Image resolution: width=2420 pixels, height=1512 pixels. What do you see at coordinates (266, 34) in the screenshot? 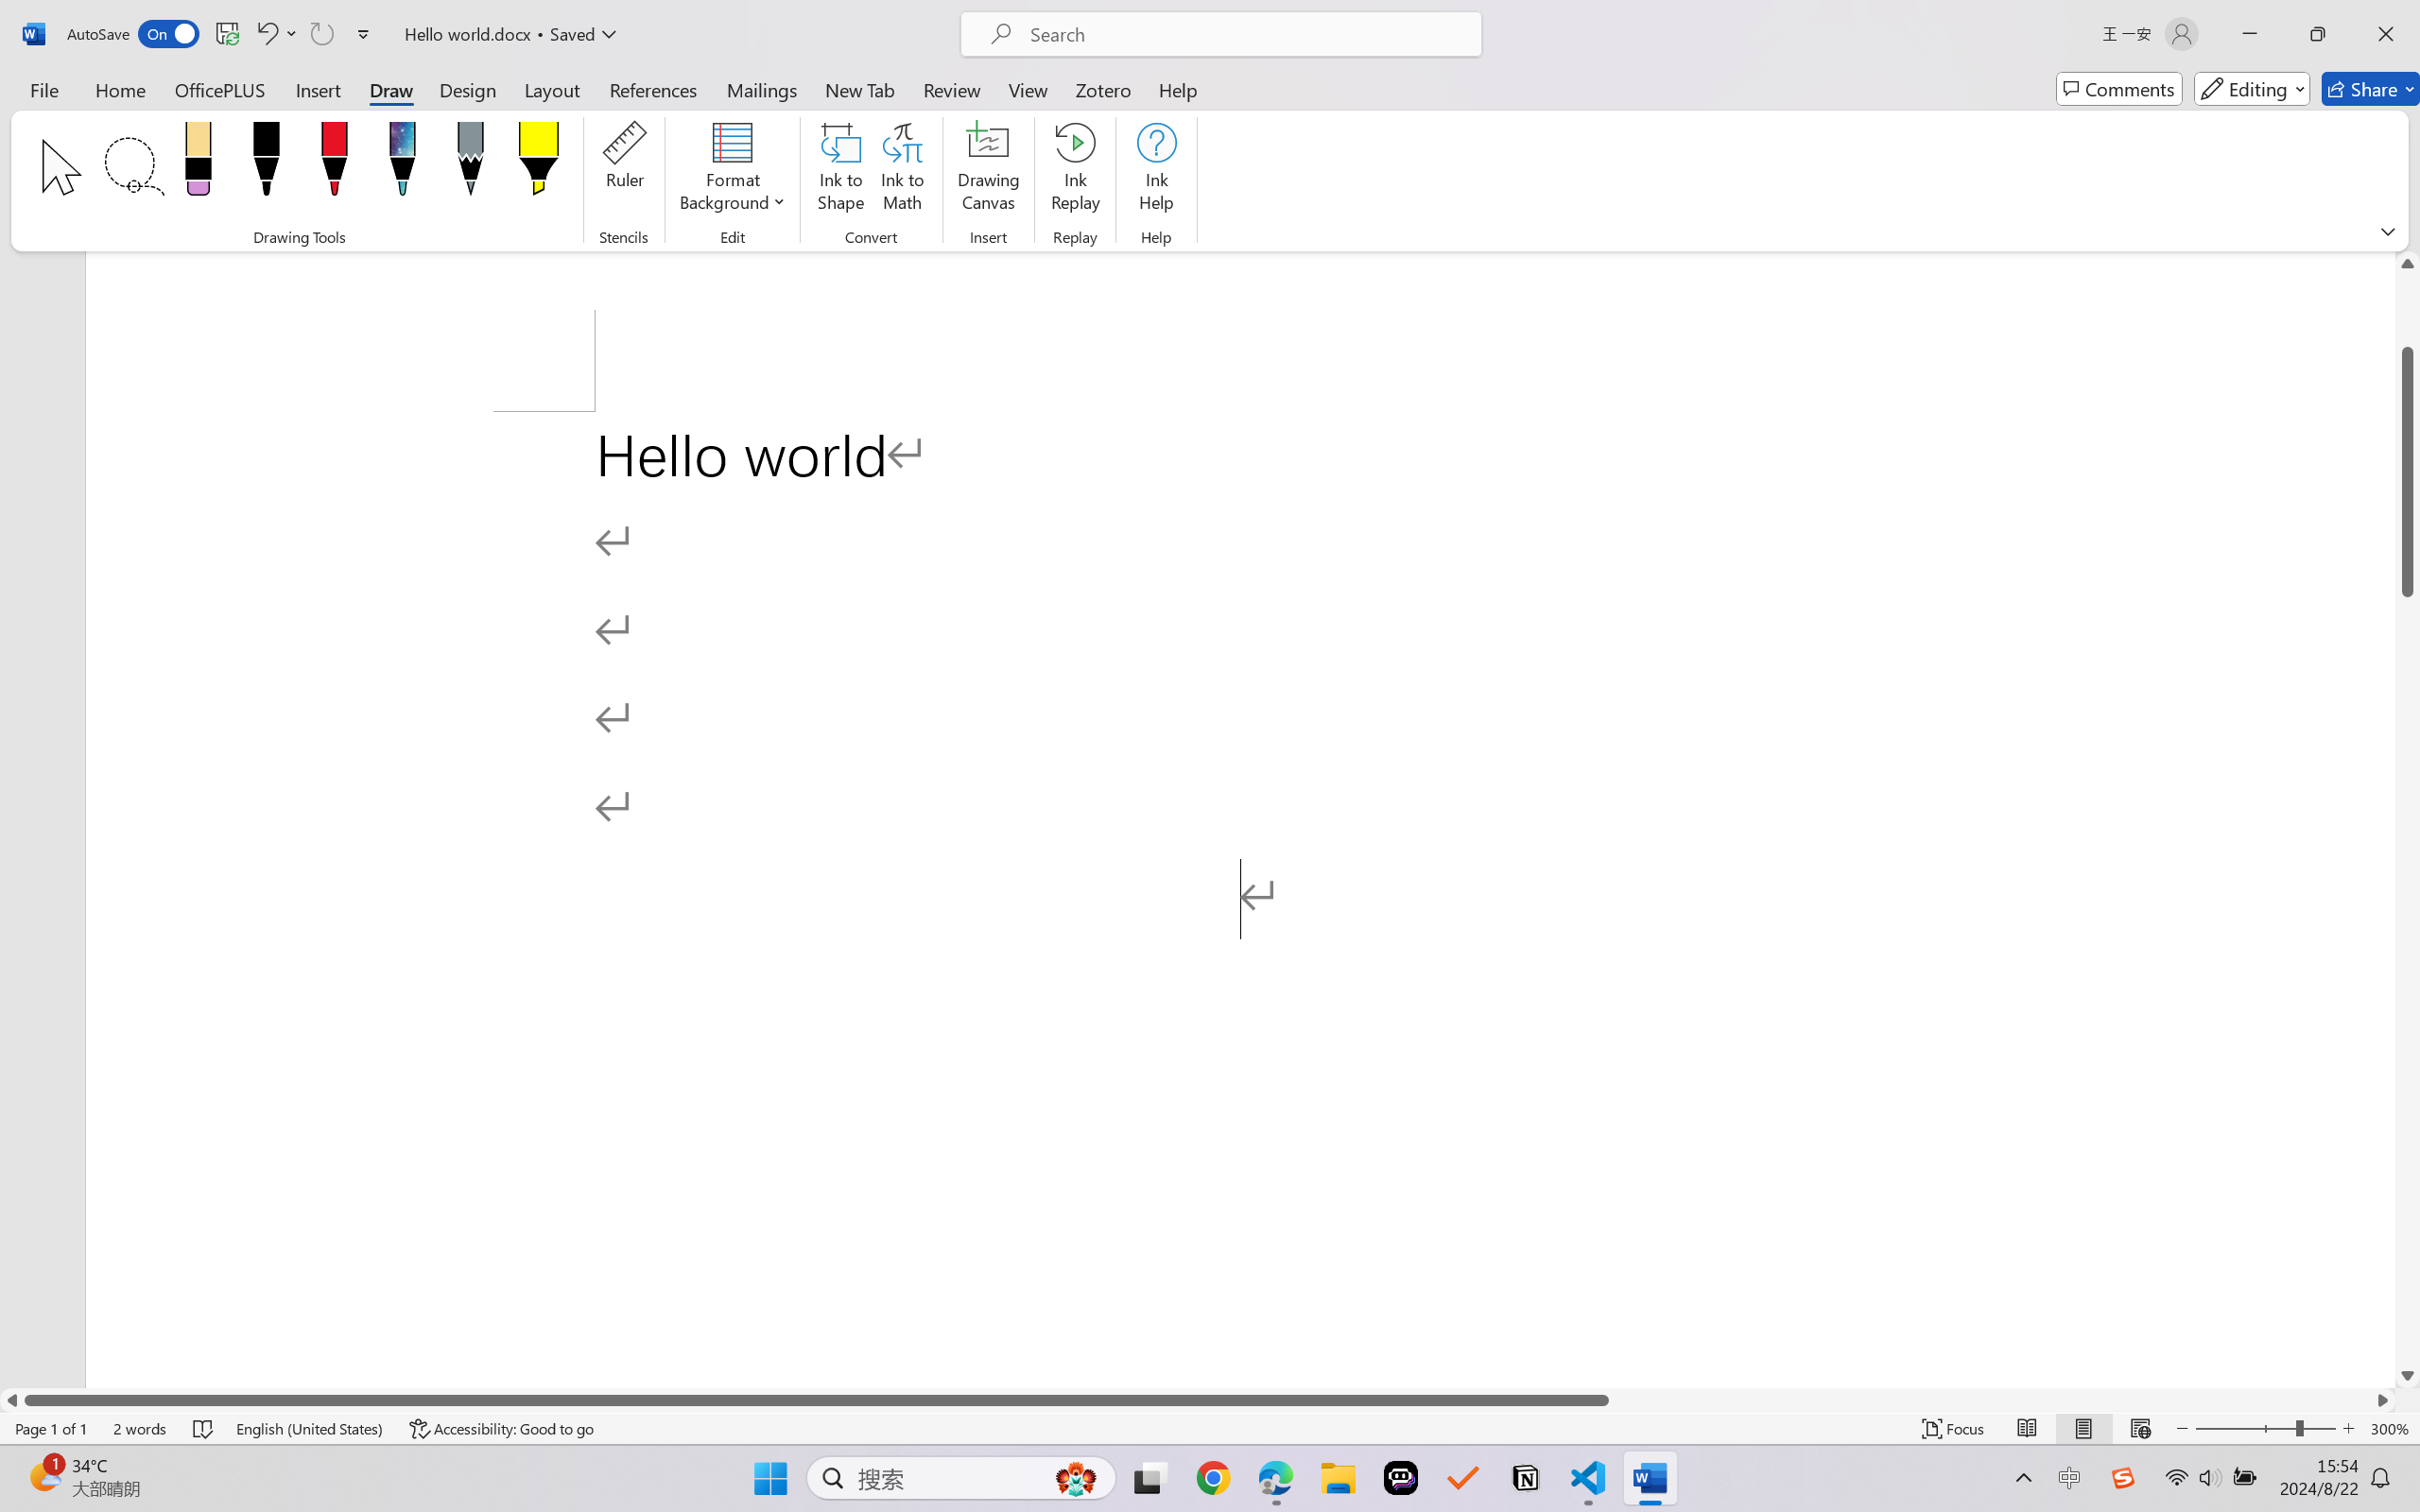
I see `Undo Click and Type Formatting` at bounding box center [266, 34].